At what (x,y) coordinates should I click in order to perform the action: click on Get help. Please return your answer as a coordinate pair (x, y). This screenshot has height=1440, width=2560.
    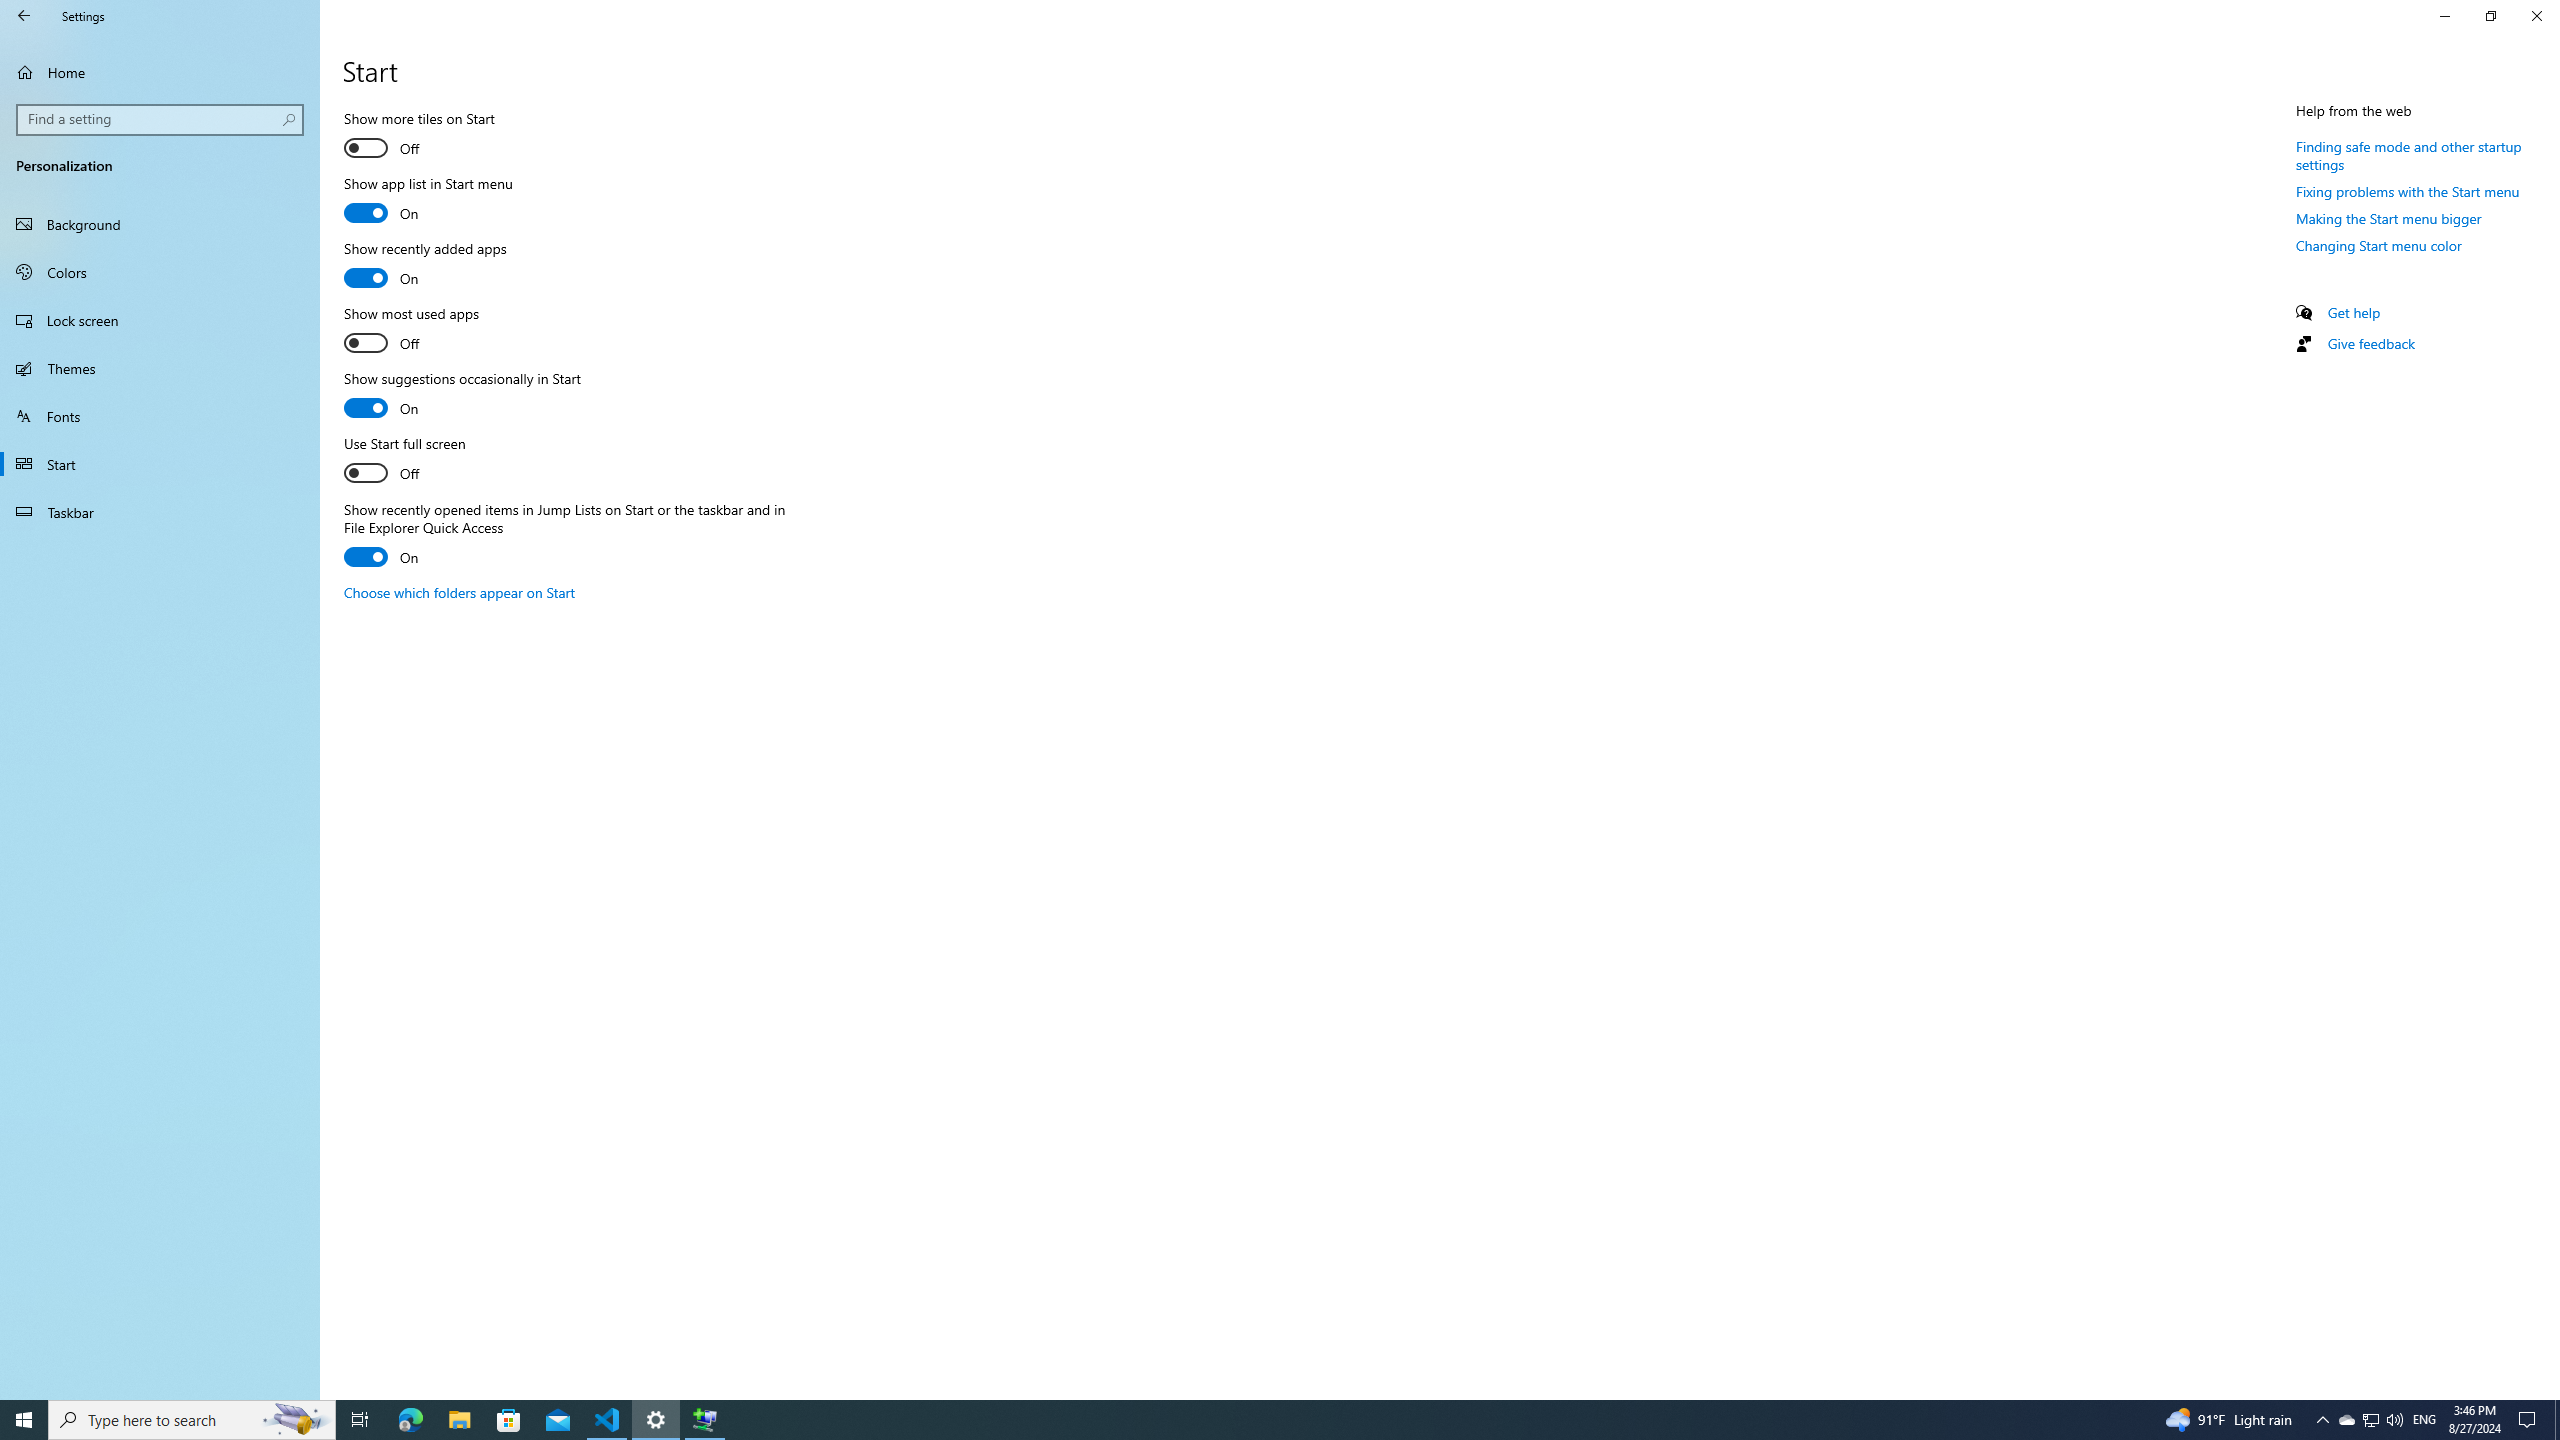
    Looking at the image, I should click on (2354, 312).